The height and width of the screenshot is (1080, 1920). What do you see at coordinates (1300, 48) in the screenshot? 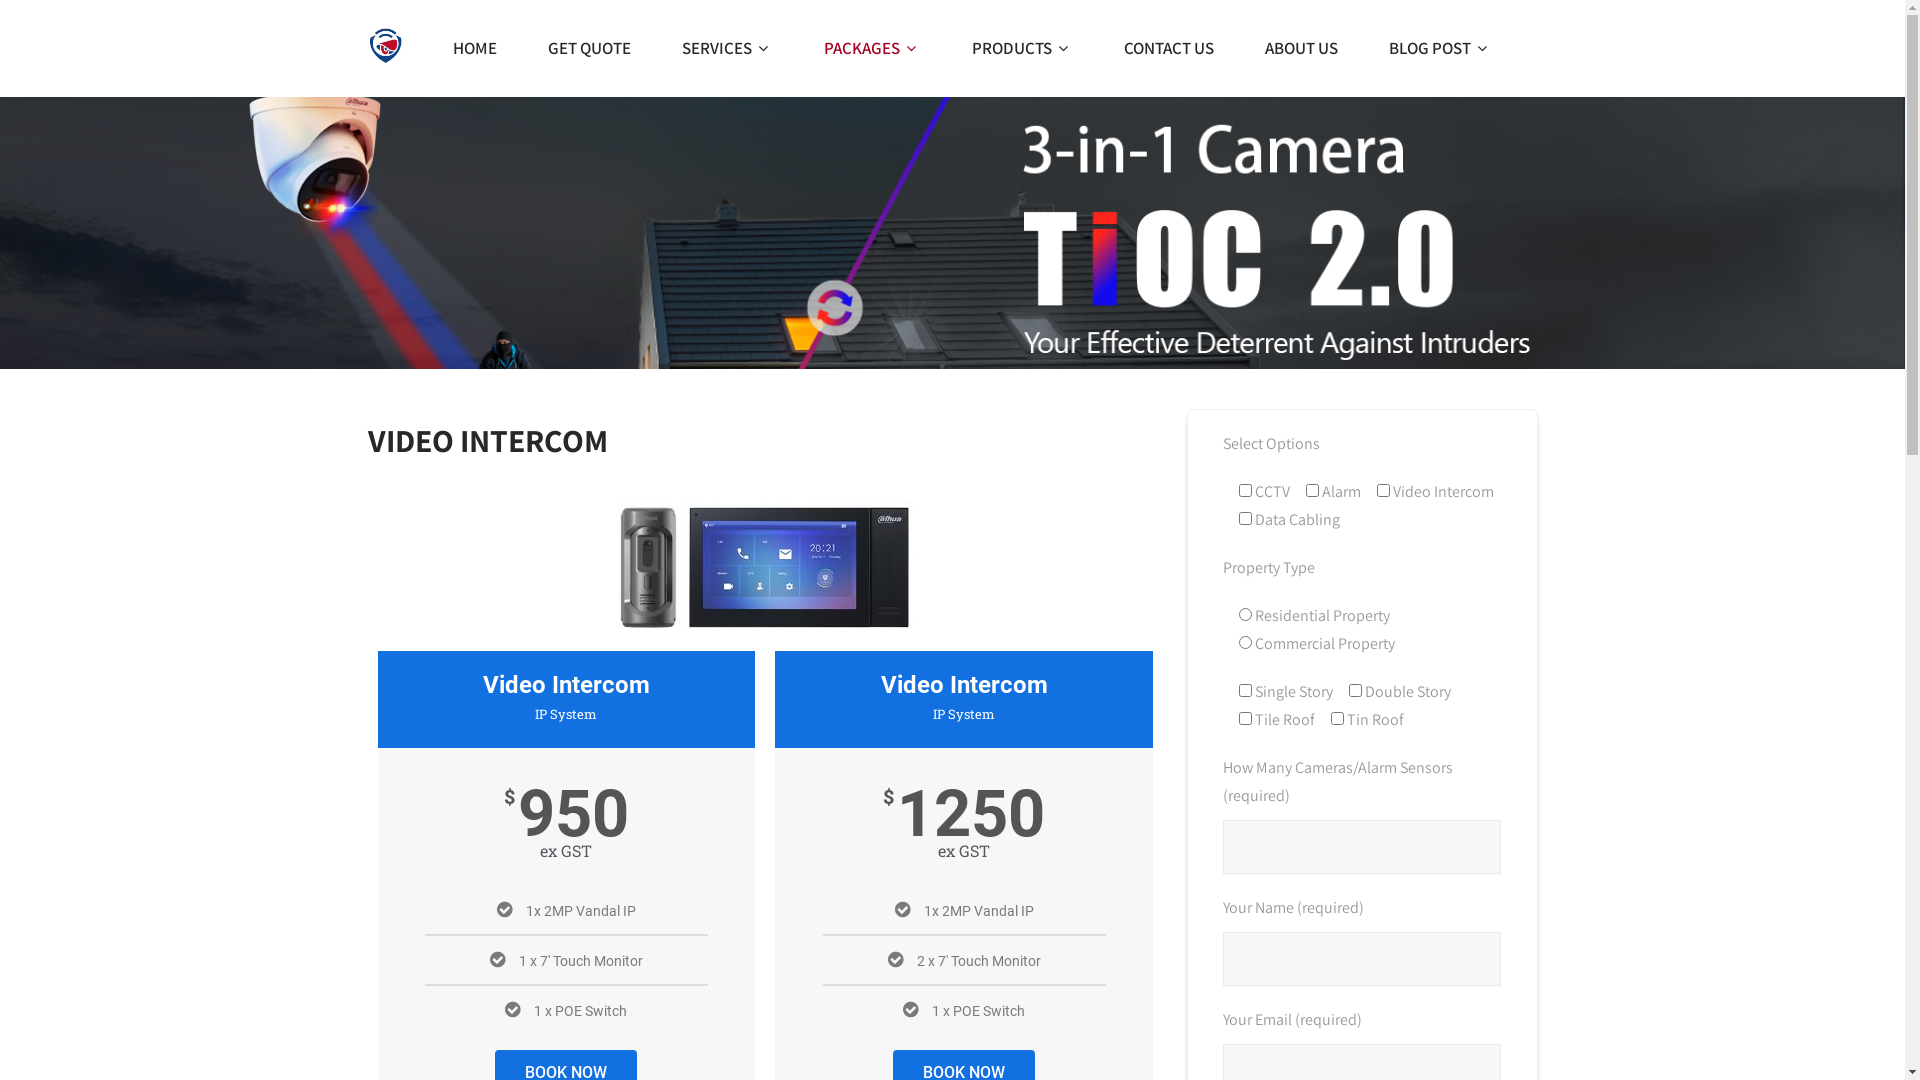
I see `ABOUT US` at bounding box center [1300, 48].